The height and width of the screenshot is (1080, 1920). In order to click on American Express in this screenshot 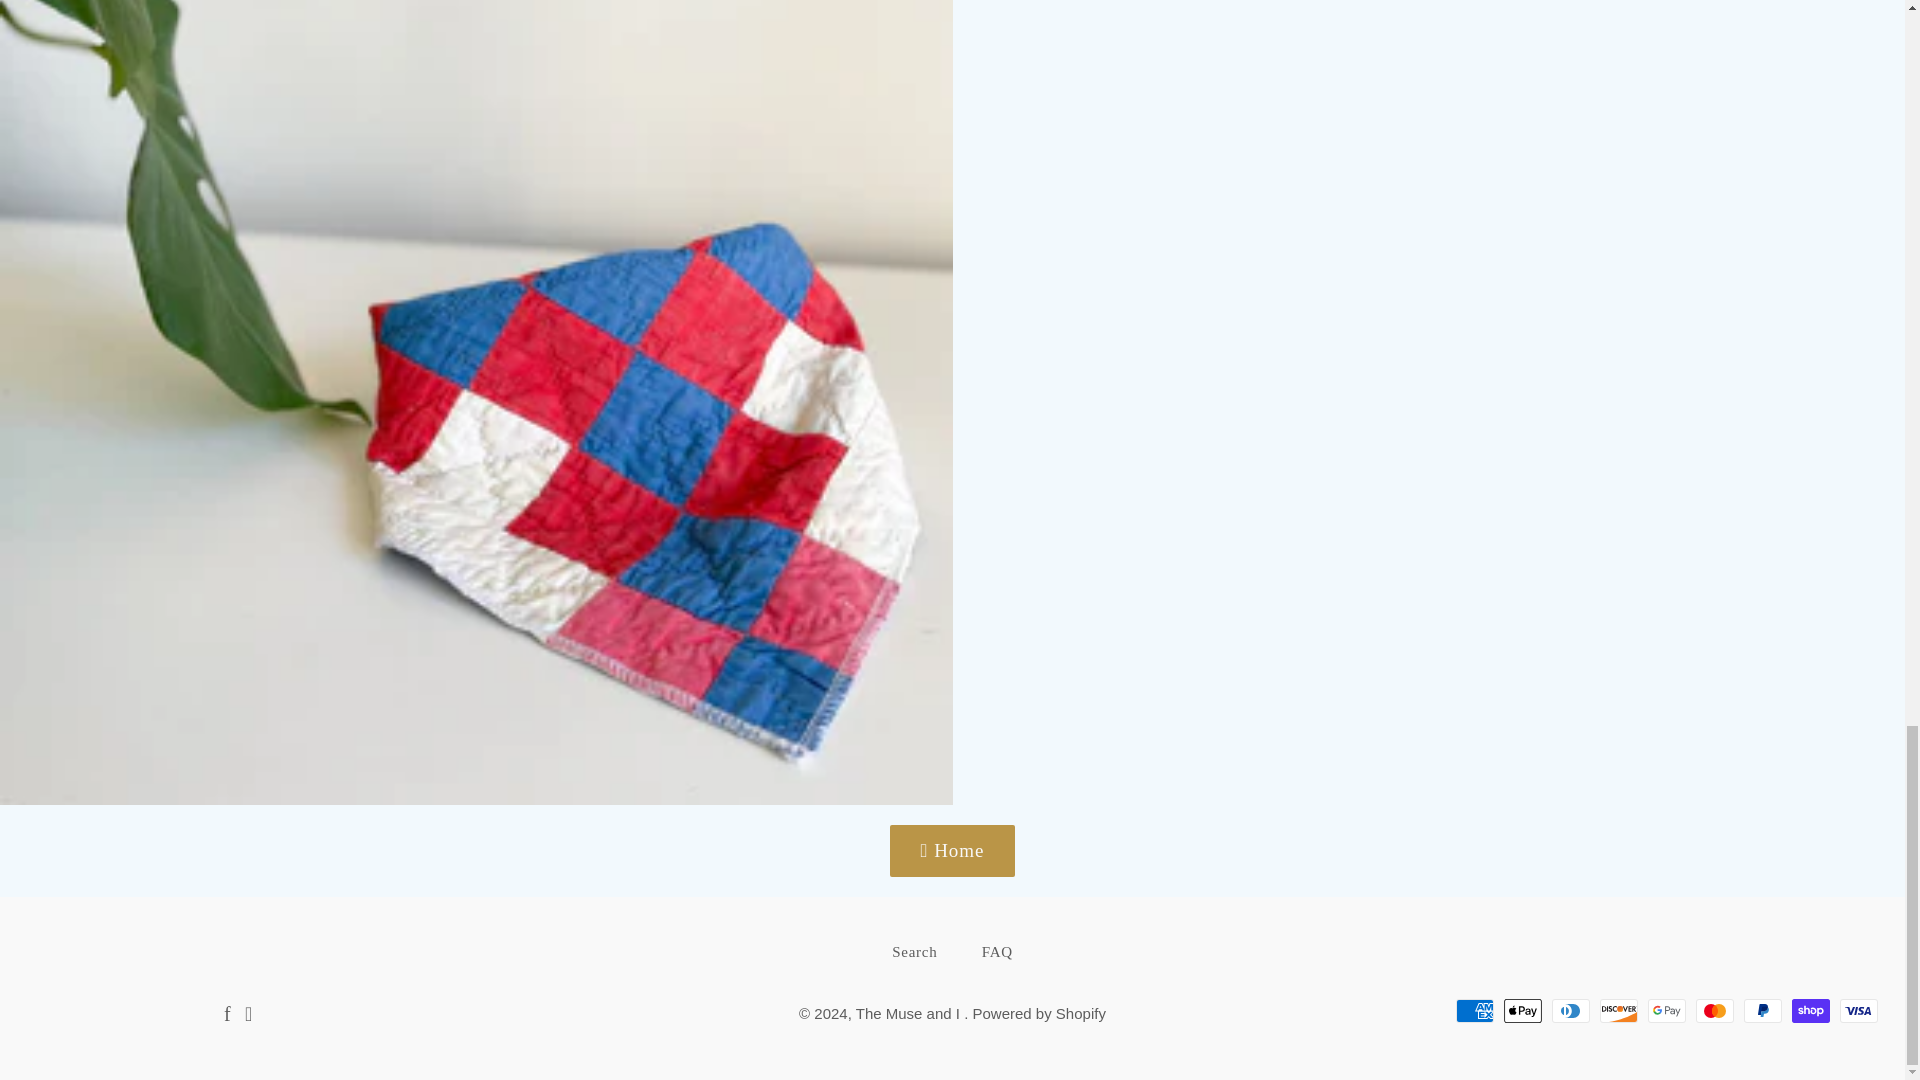, I will do `click(1474, 1010)`.